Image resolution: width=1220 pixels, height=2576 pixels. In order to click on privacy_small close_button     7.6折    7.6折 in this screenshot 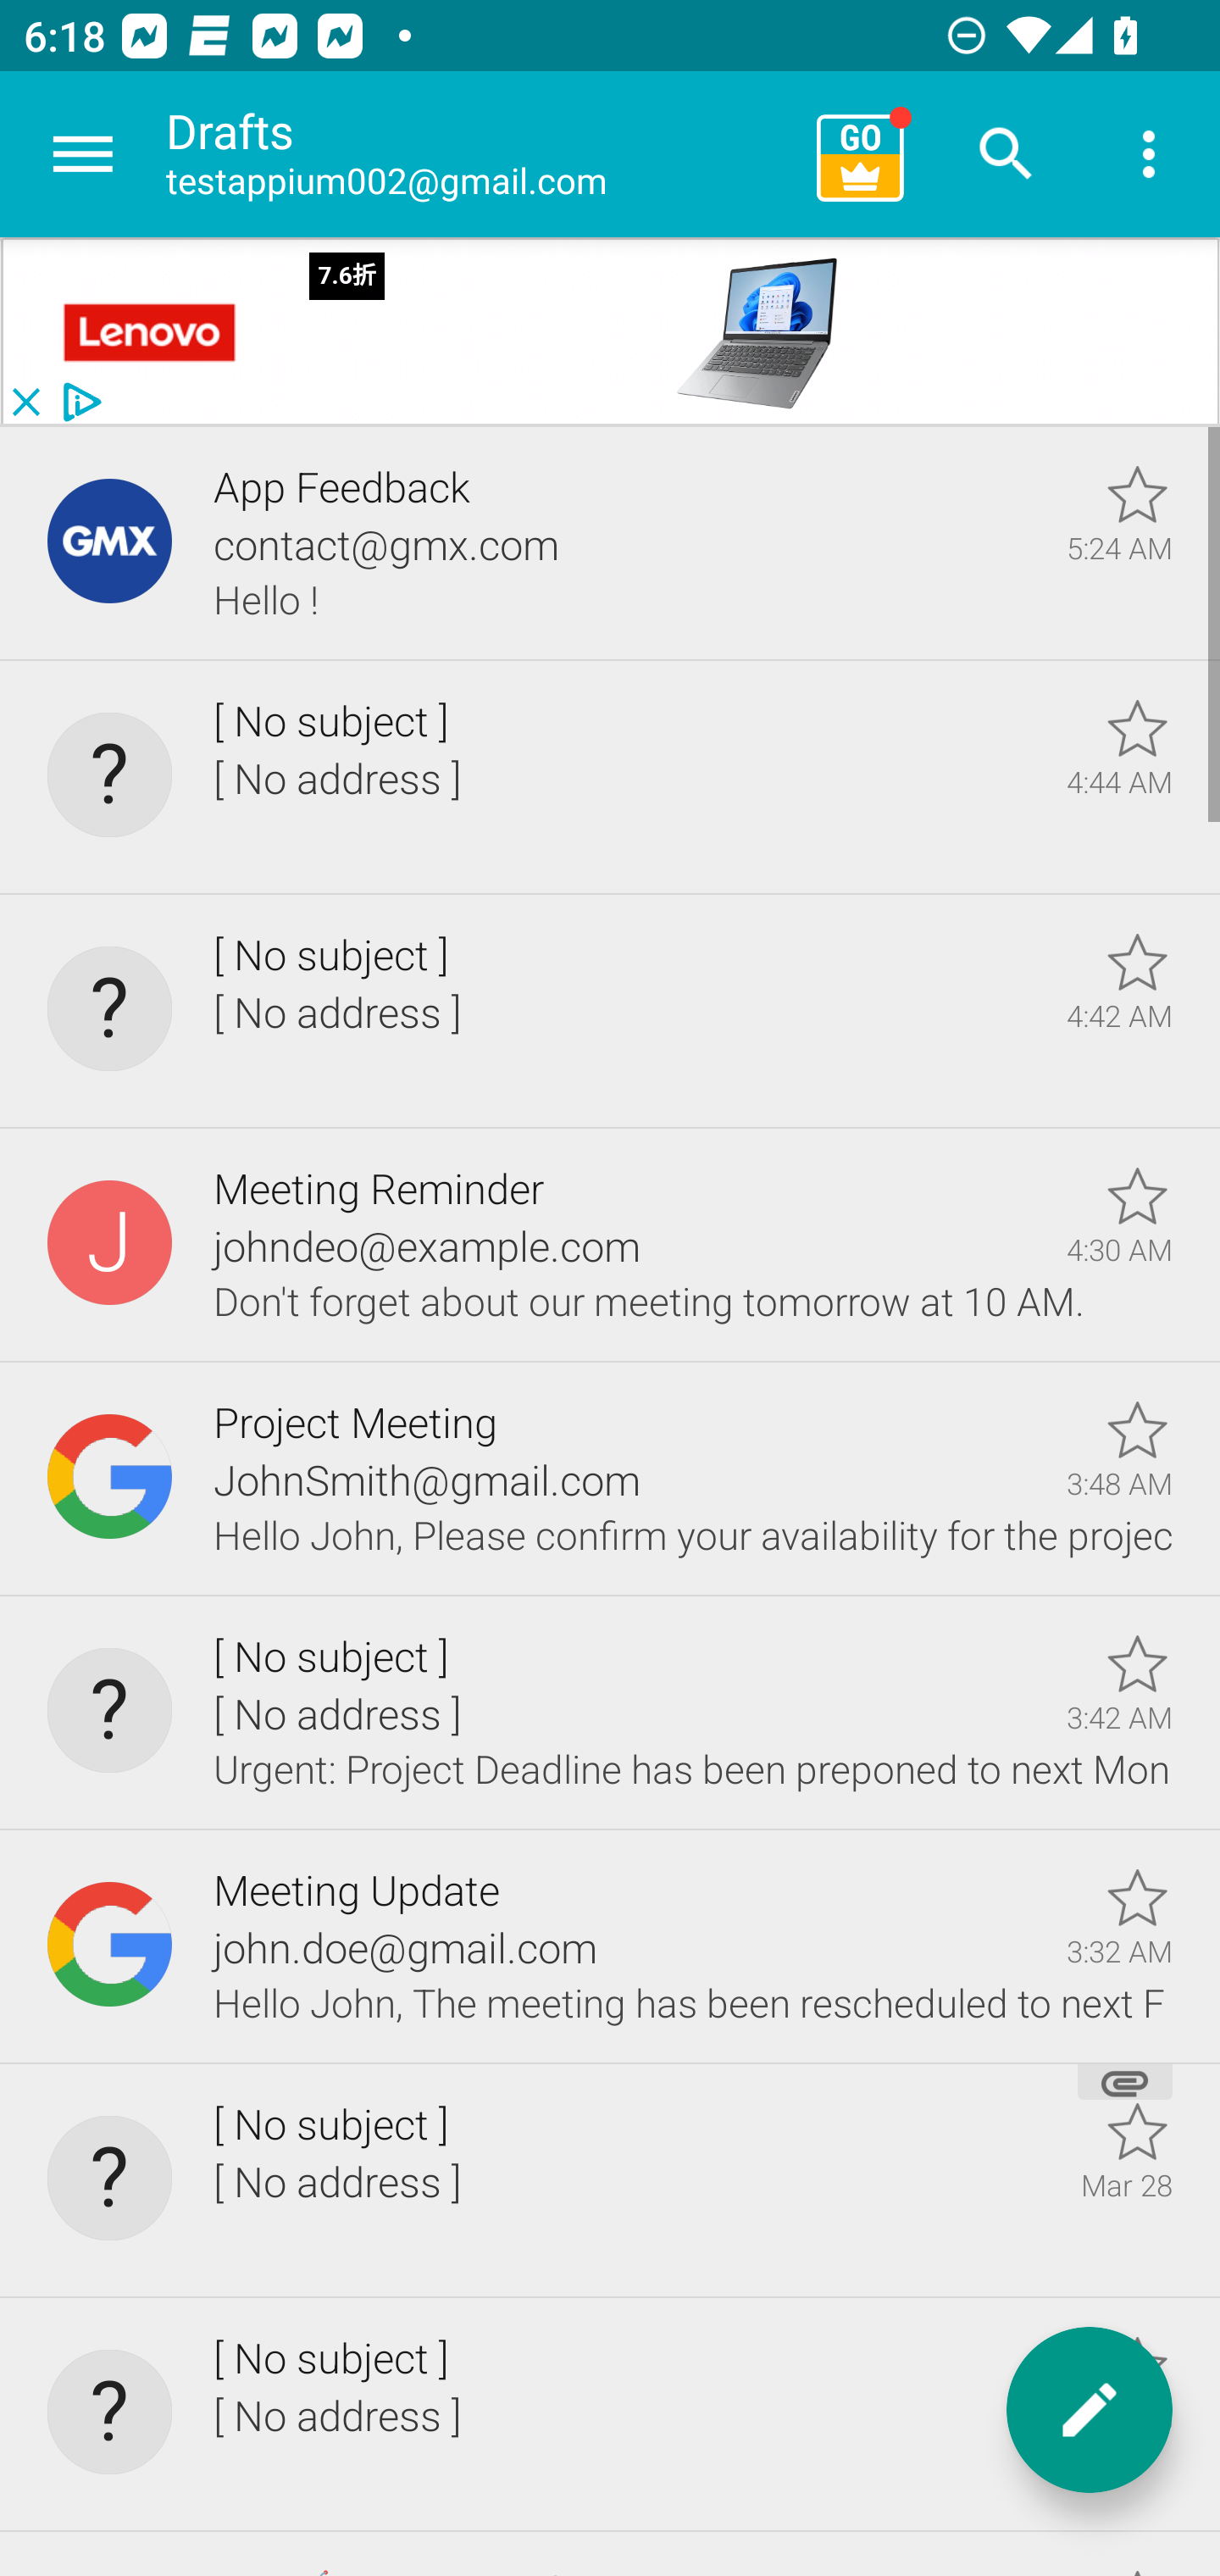, I will do `click(610, 332)`.